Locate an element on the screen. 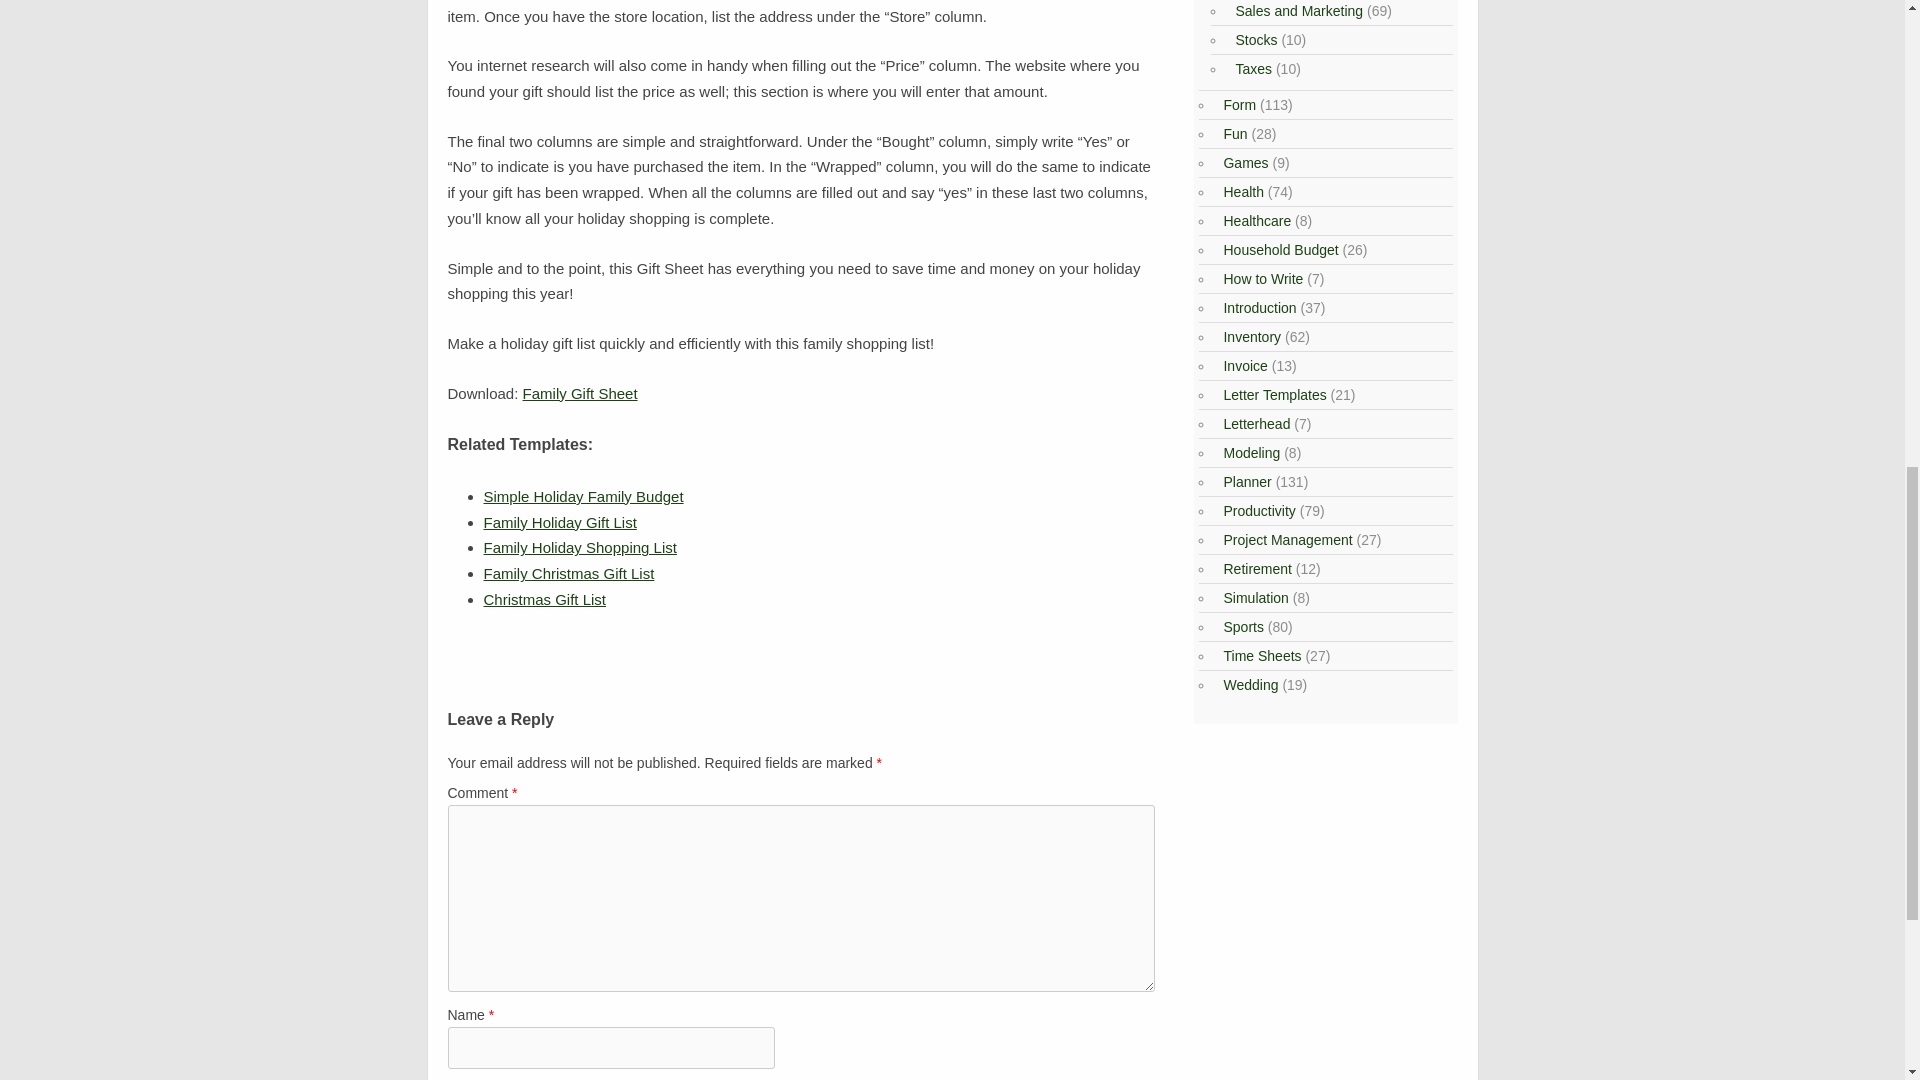 This screenshot has height=1080, width=1920. November 23, 2015 is located at coordinates (568, 573).